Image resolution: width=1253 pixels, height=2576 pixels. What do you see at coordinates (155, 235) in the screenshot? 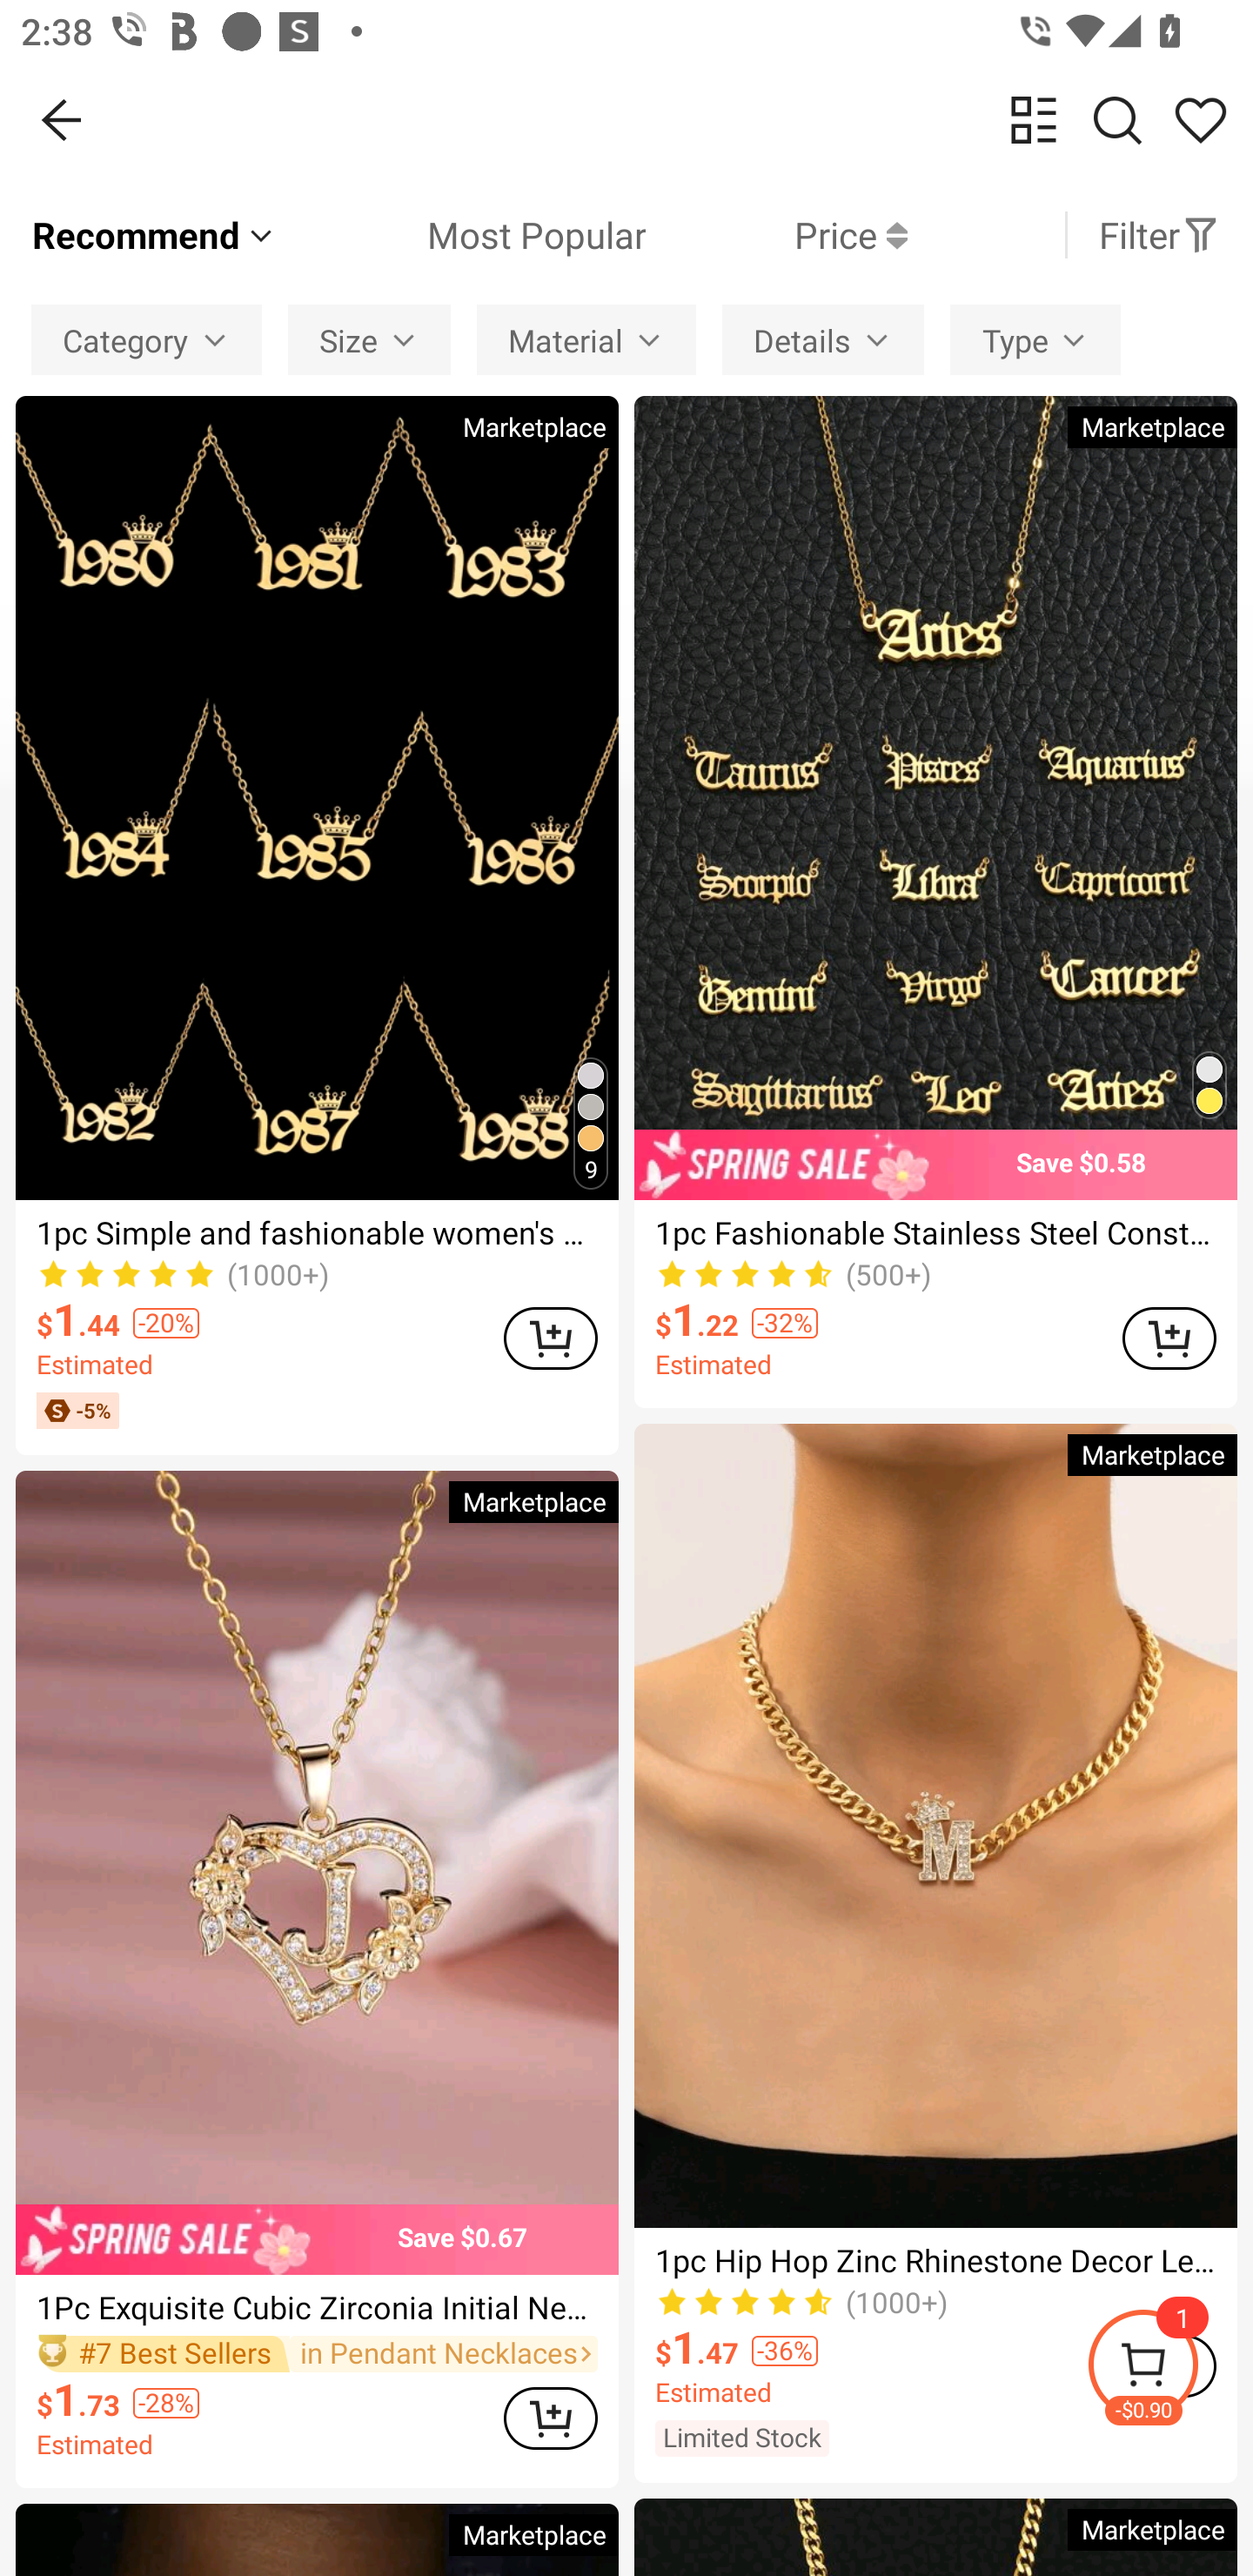
I see `Recommend` at bounding box center [155, 235].